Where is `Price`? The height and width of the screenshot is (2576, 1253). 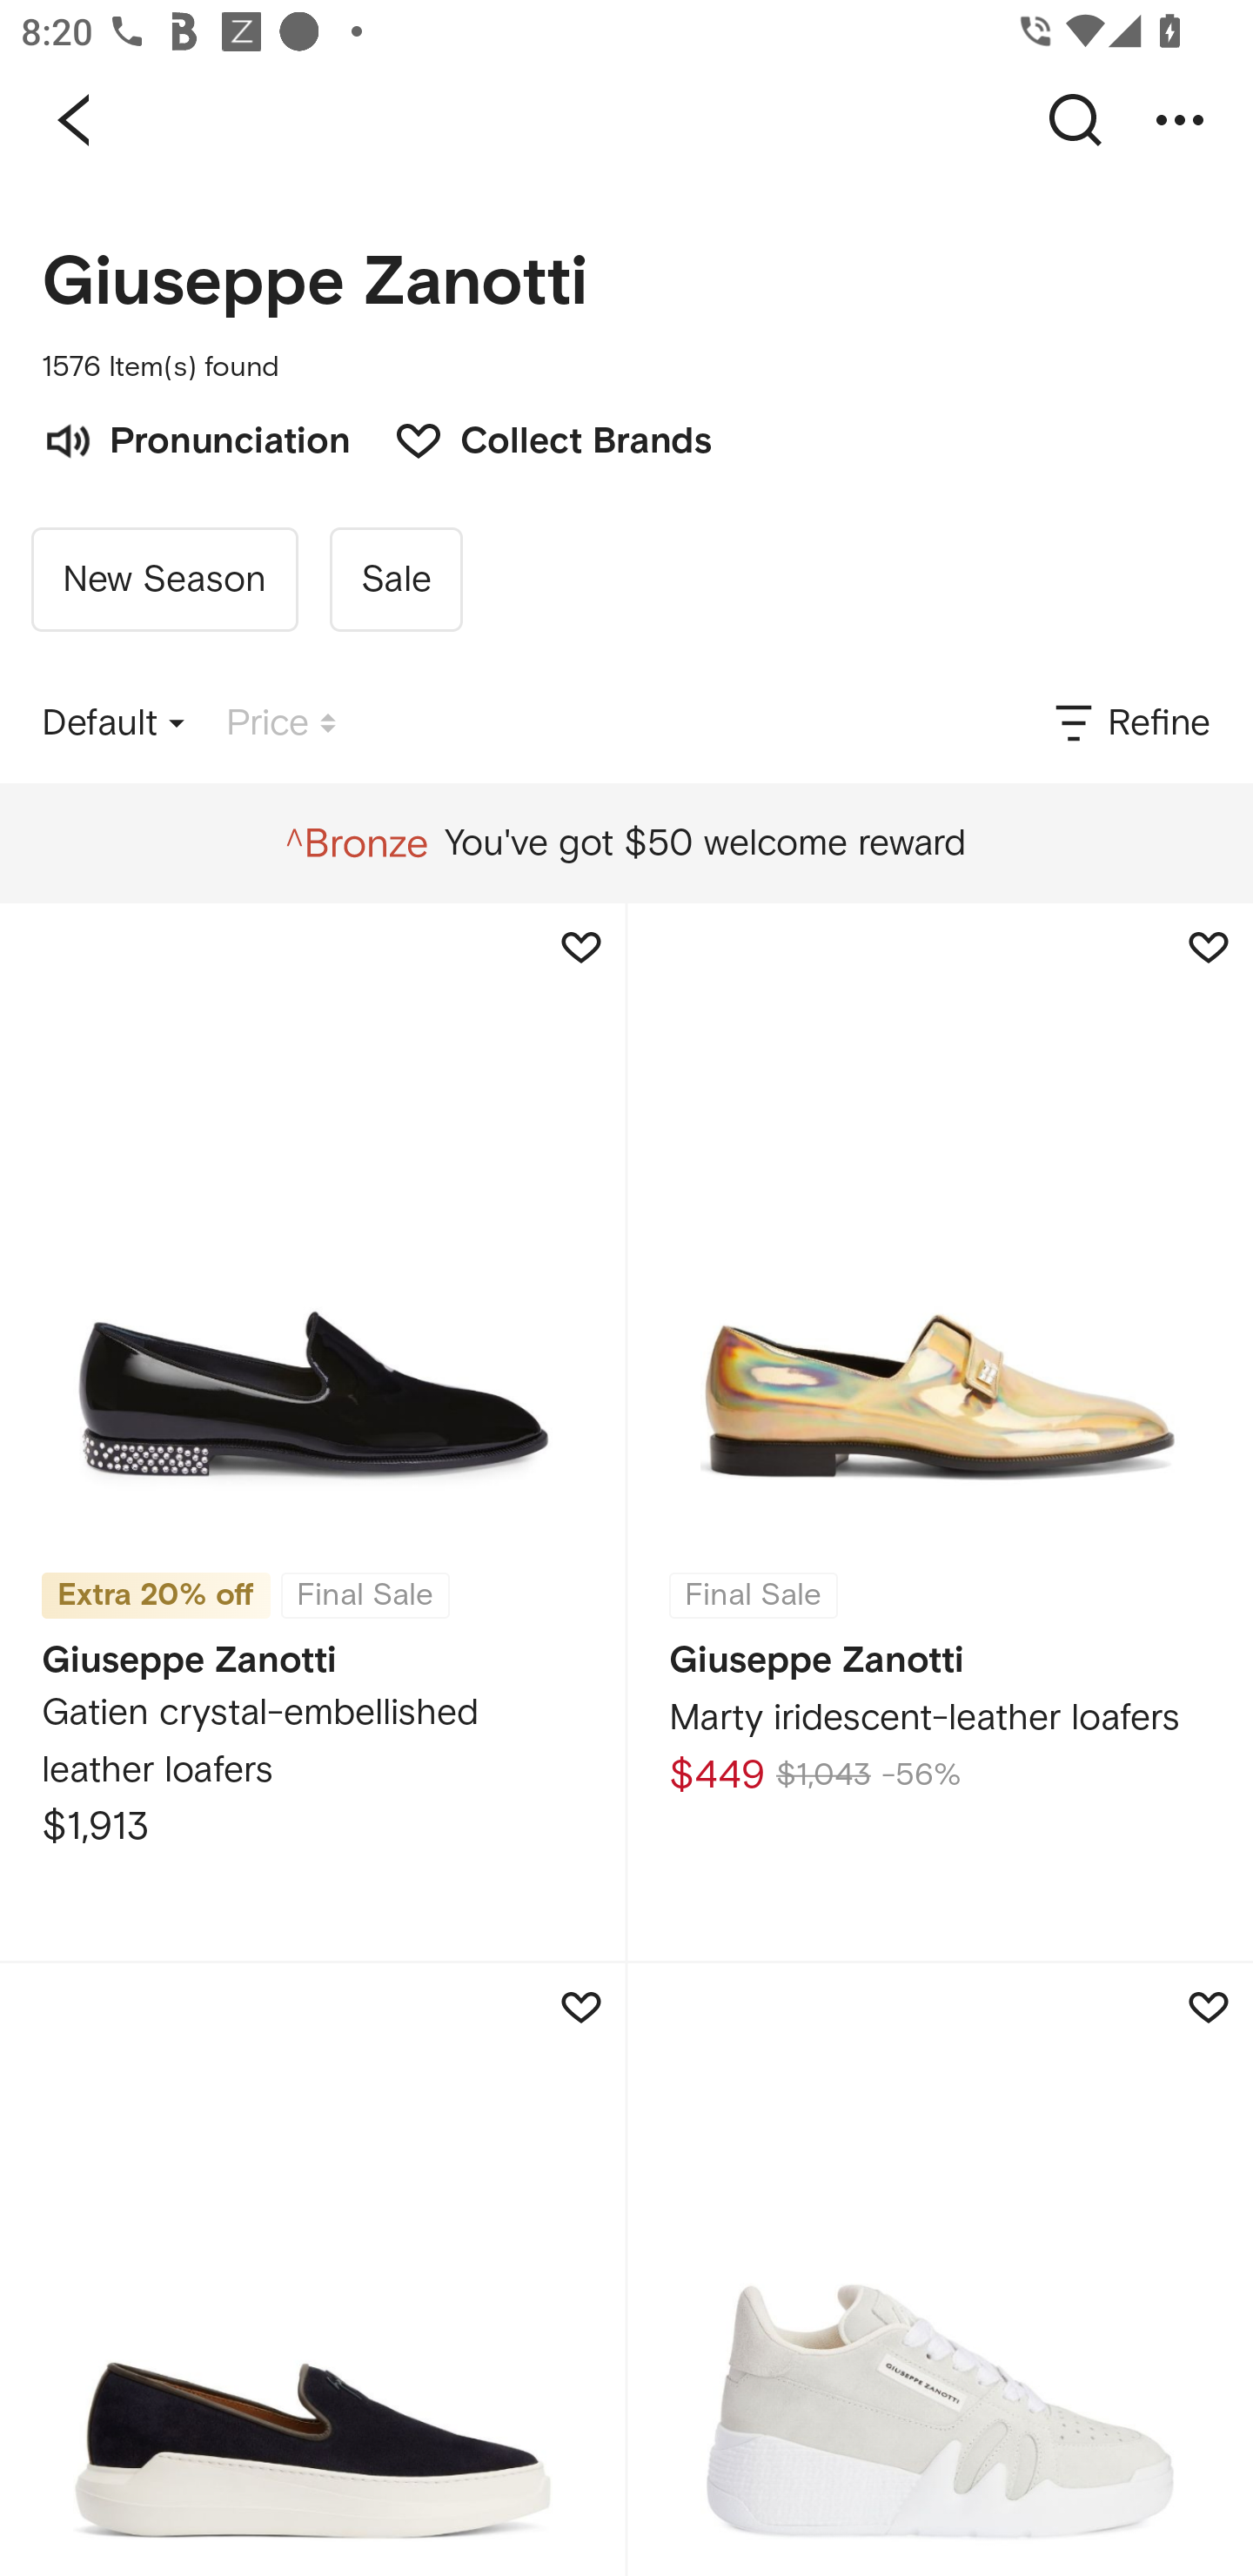 Price is located at coordinates (281, 723).